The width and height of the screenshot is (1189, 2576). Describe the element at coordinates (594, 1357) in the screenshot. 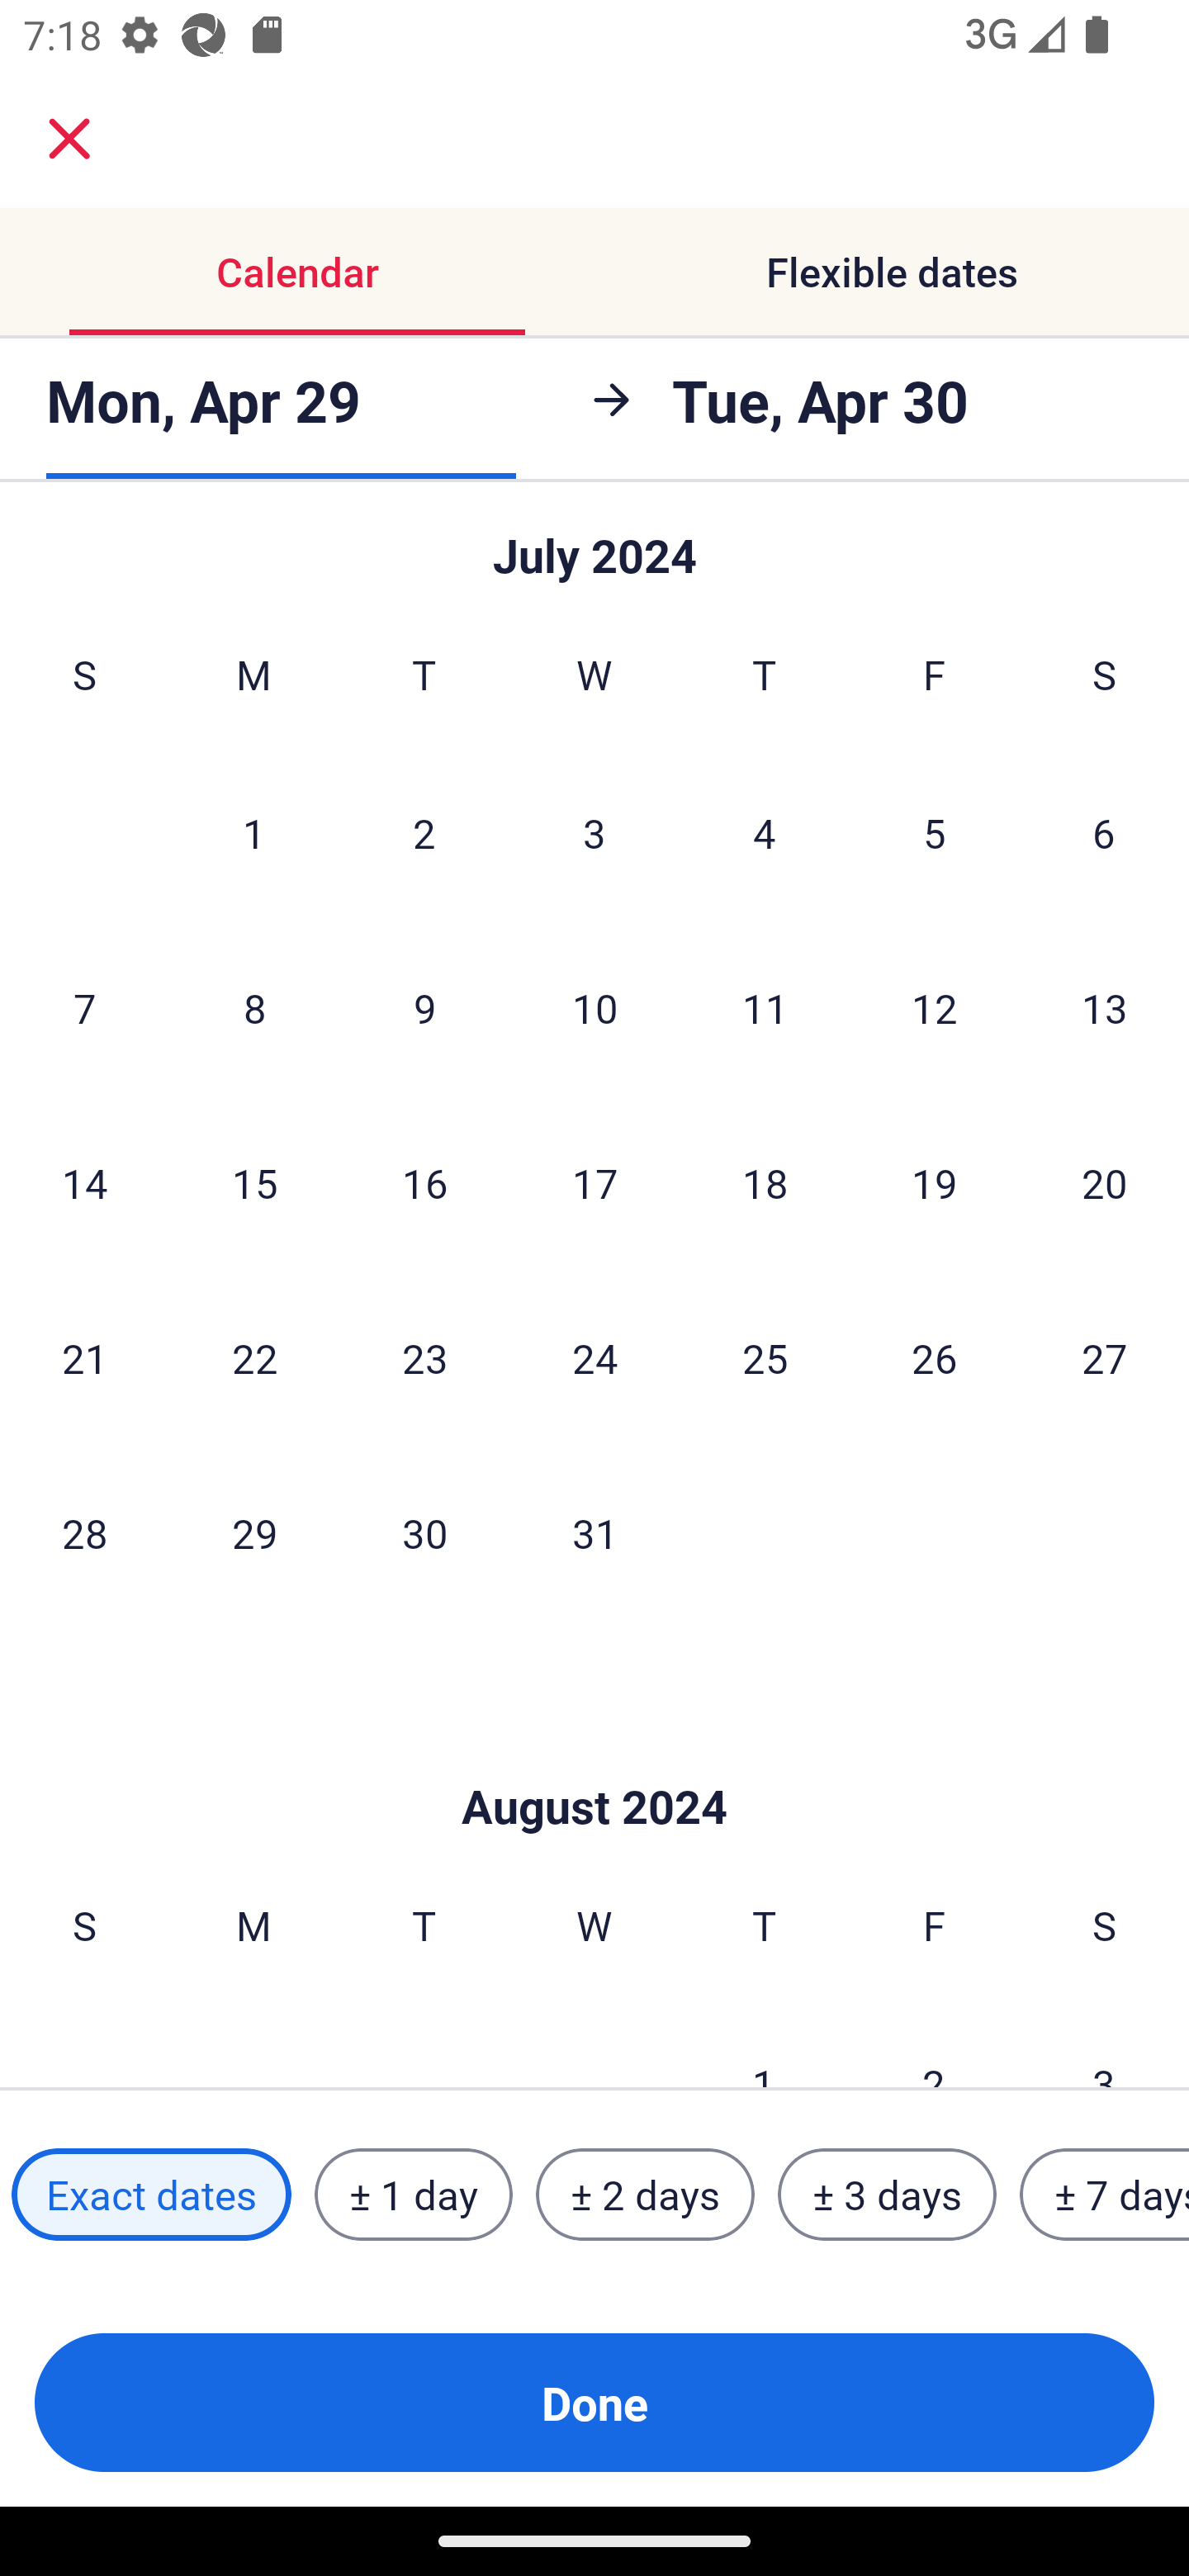

I see `24 Wednesday, July 24, 2024` at that location.